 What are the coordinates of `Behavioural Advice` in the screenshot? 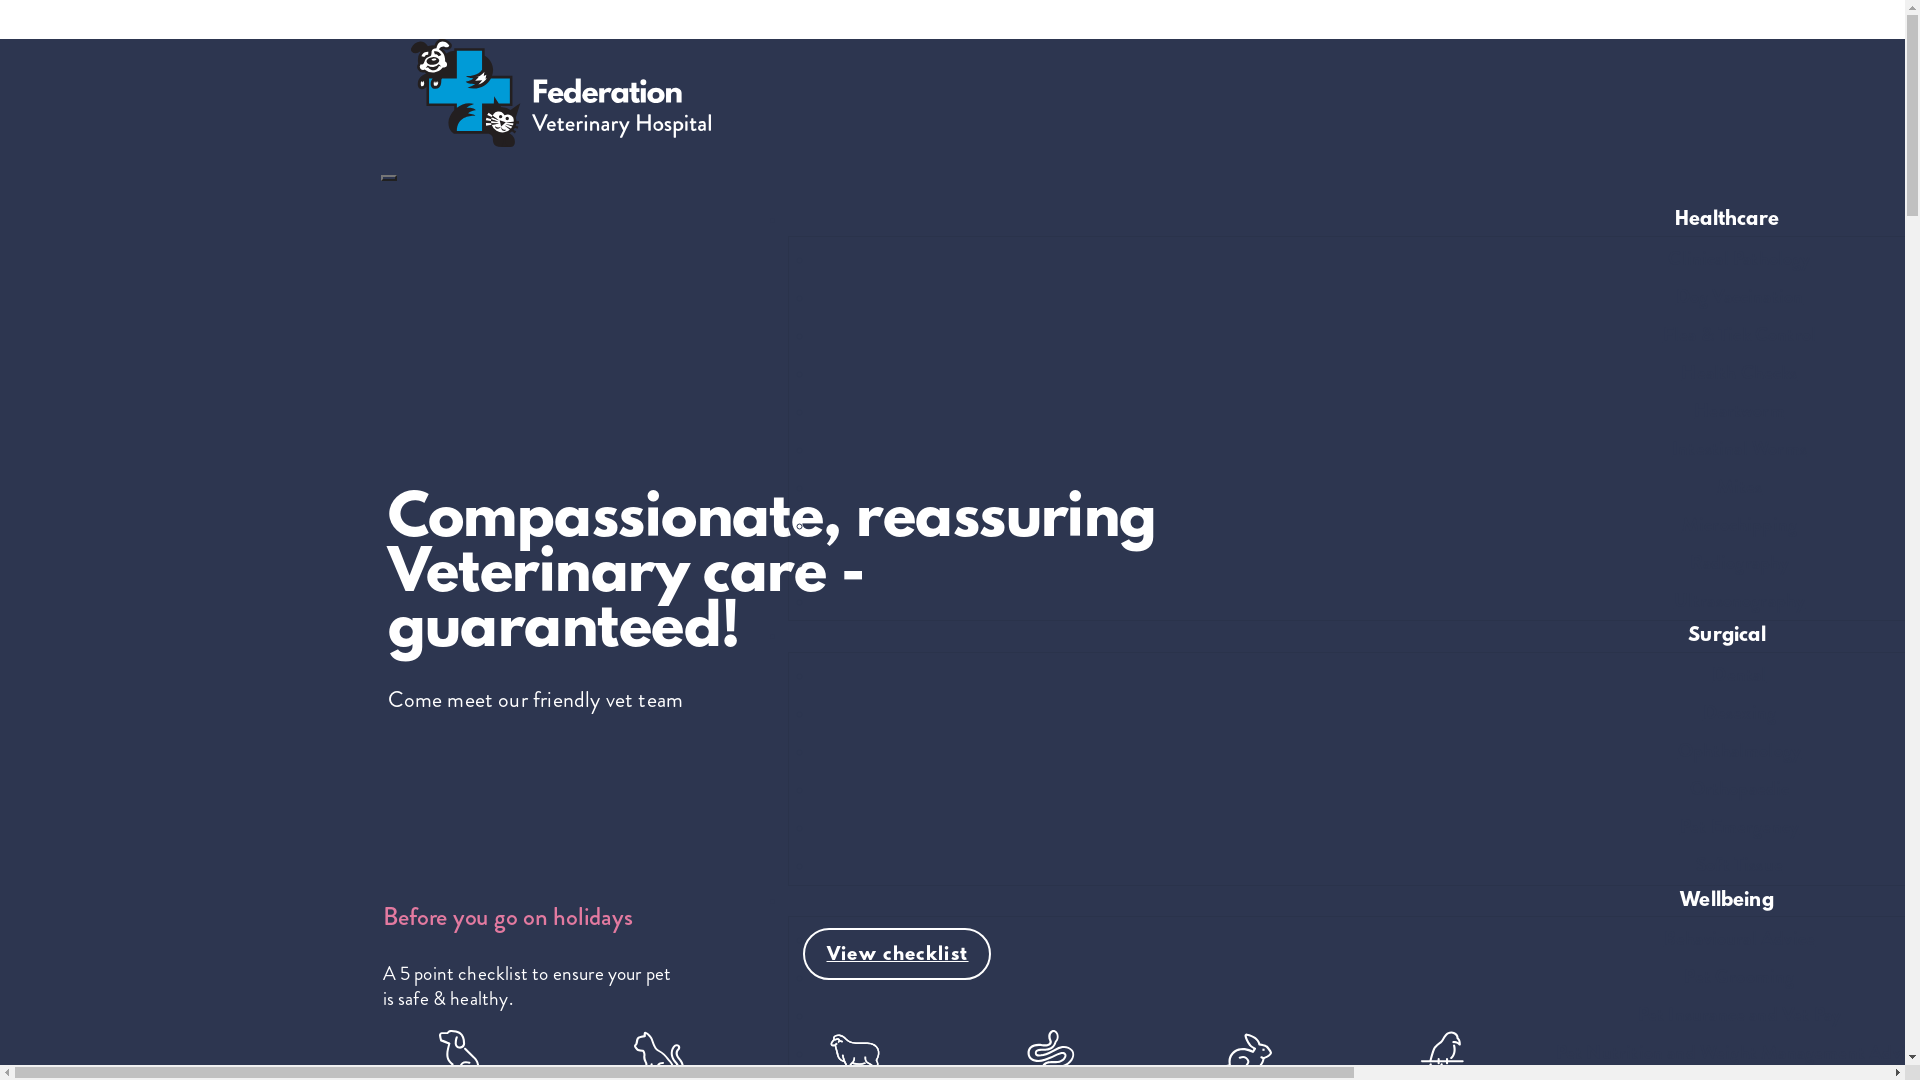 It's located at (1740, 939).